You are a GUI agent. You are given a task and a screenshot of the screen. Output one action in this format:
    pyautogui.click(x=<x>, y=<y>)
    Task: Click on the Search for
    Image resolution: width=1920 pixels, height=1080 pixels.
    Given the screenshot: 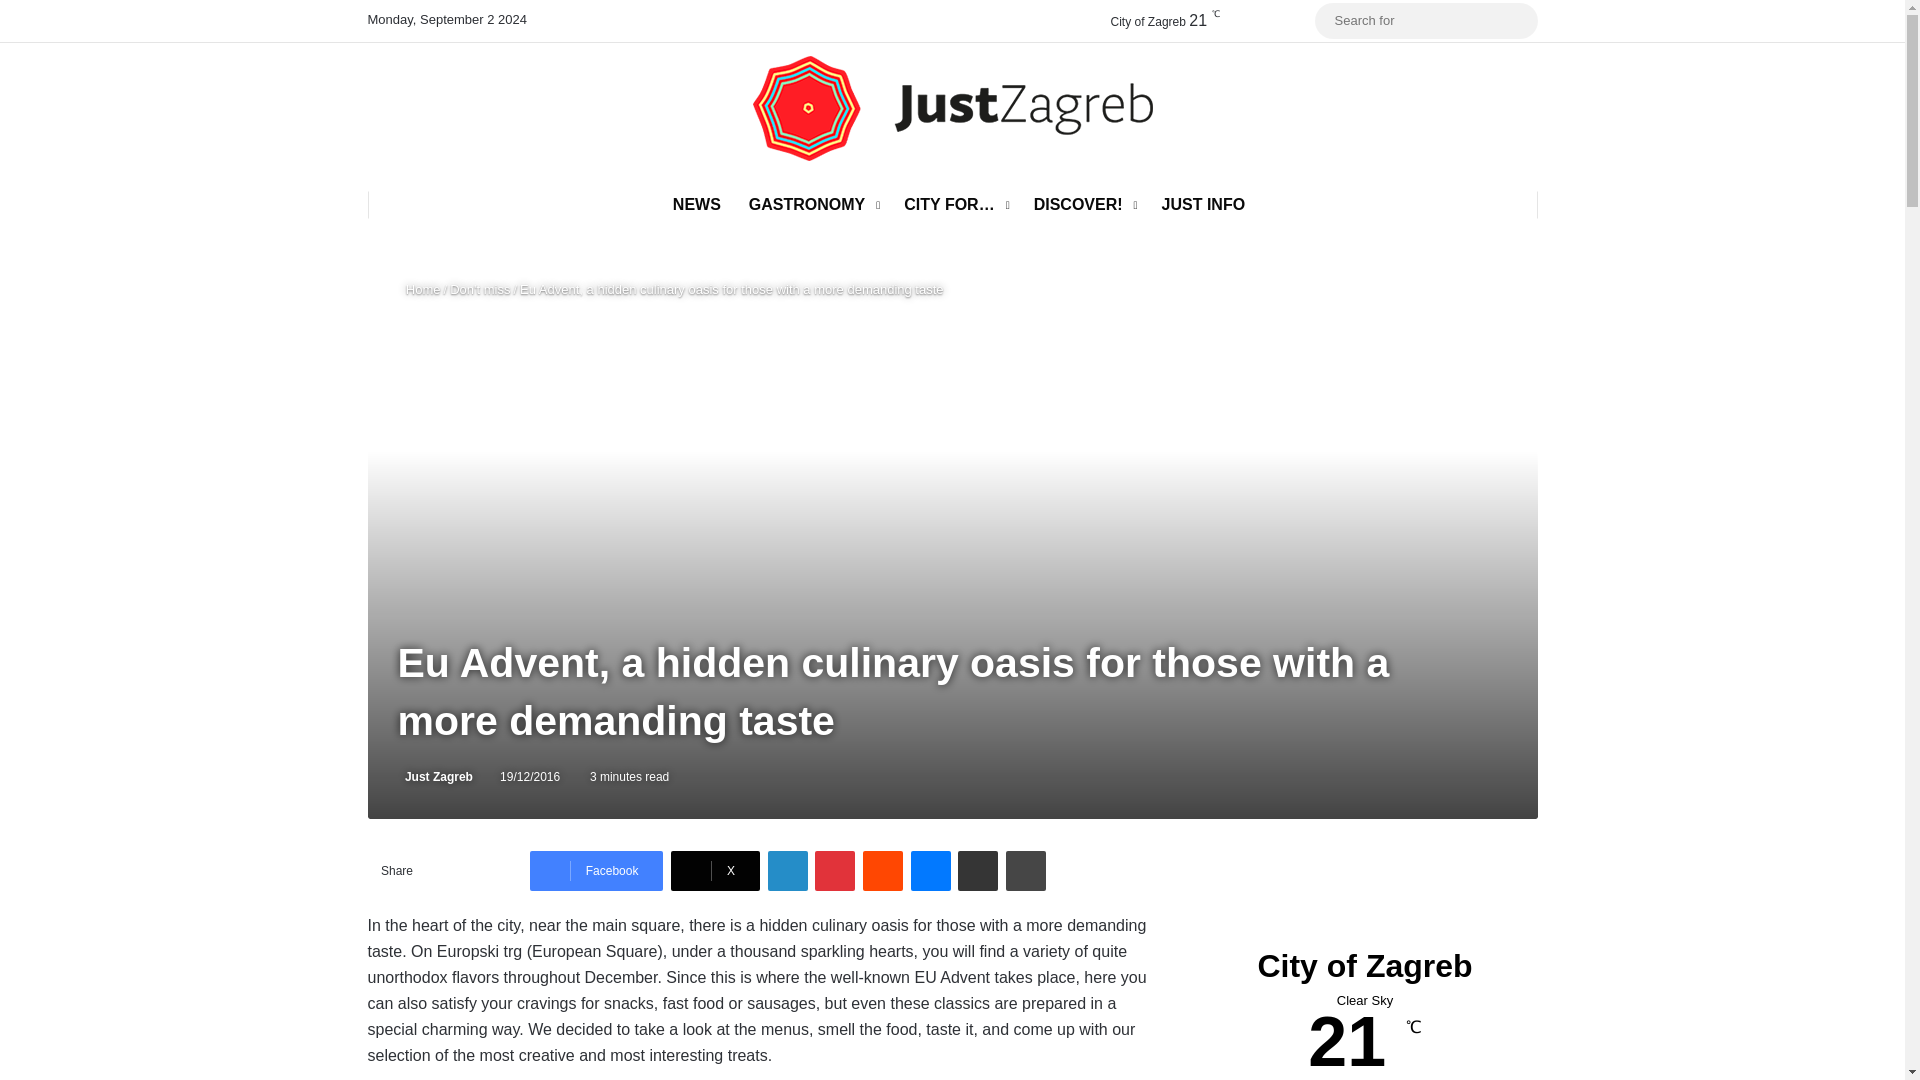 What is the action you would take?
    pyautogui.click(x=1517, y=20)
    